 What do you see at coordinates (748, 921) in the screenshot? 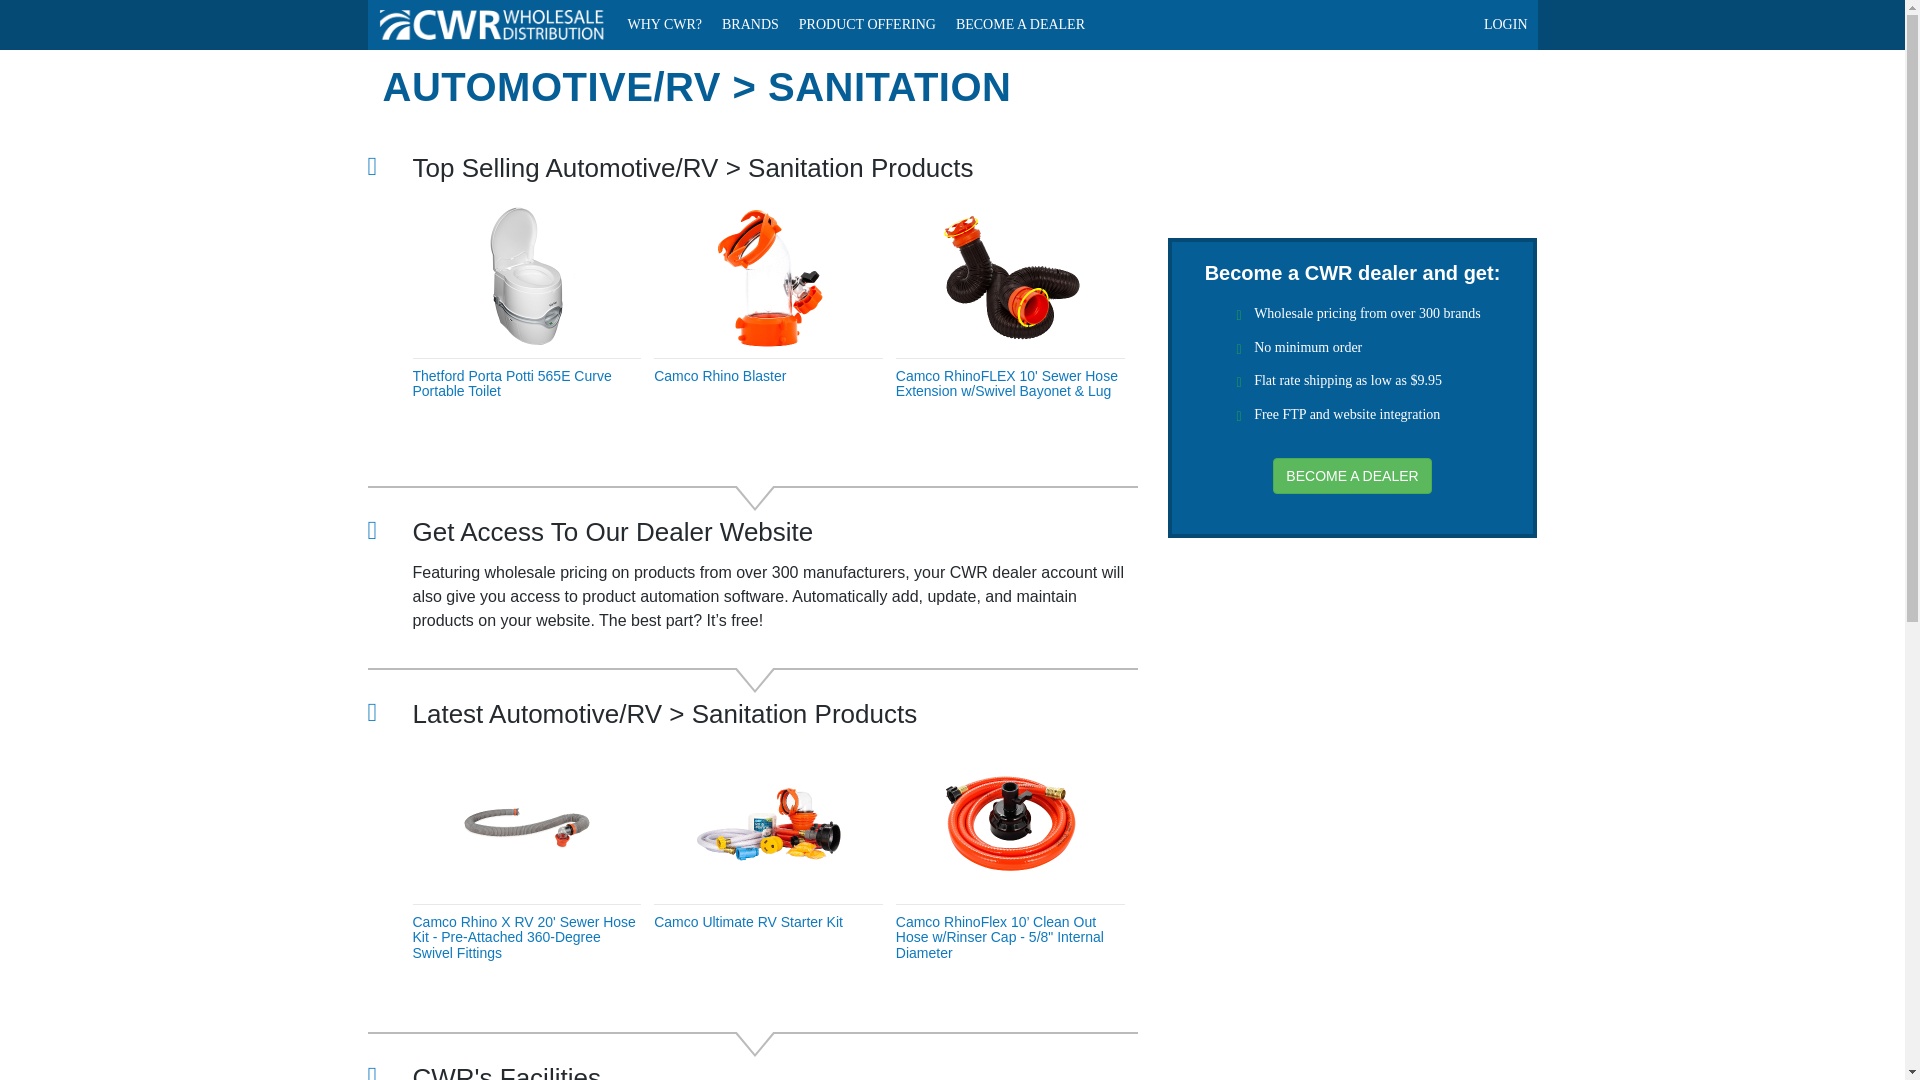
I see `Camco Ultimate RV Starter Kit` at bounding box center [748, 921].